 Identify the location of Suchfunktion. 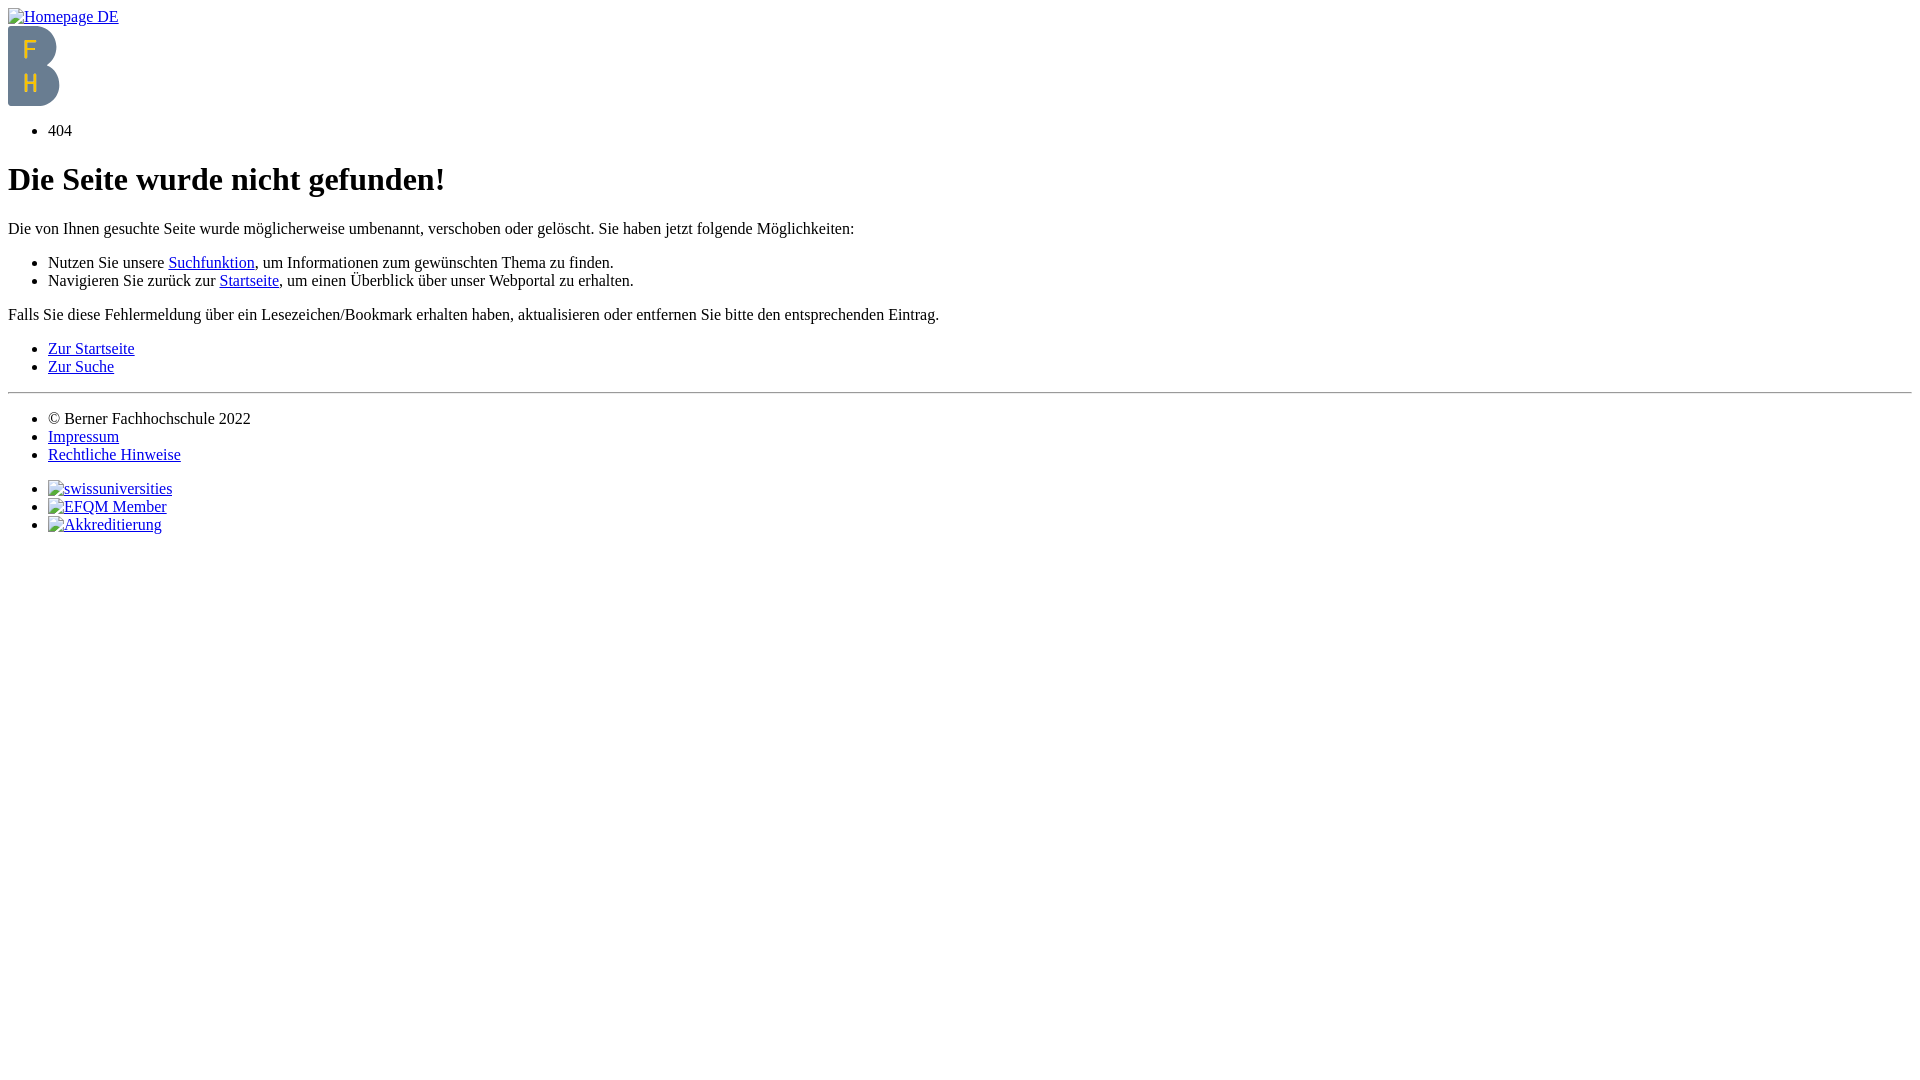
(211, 262).